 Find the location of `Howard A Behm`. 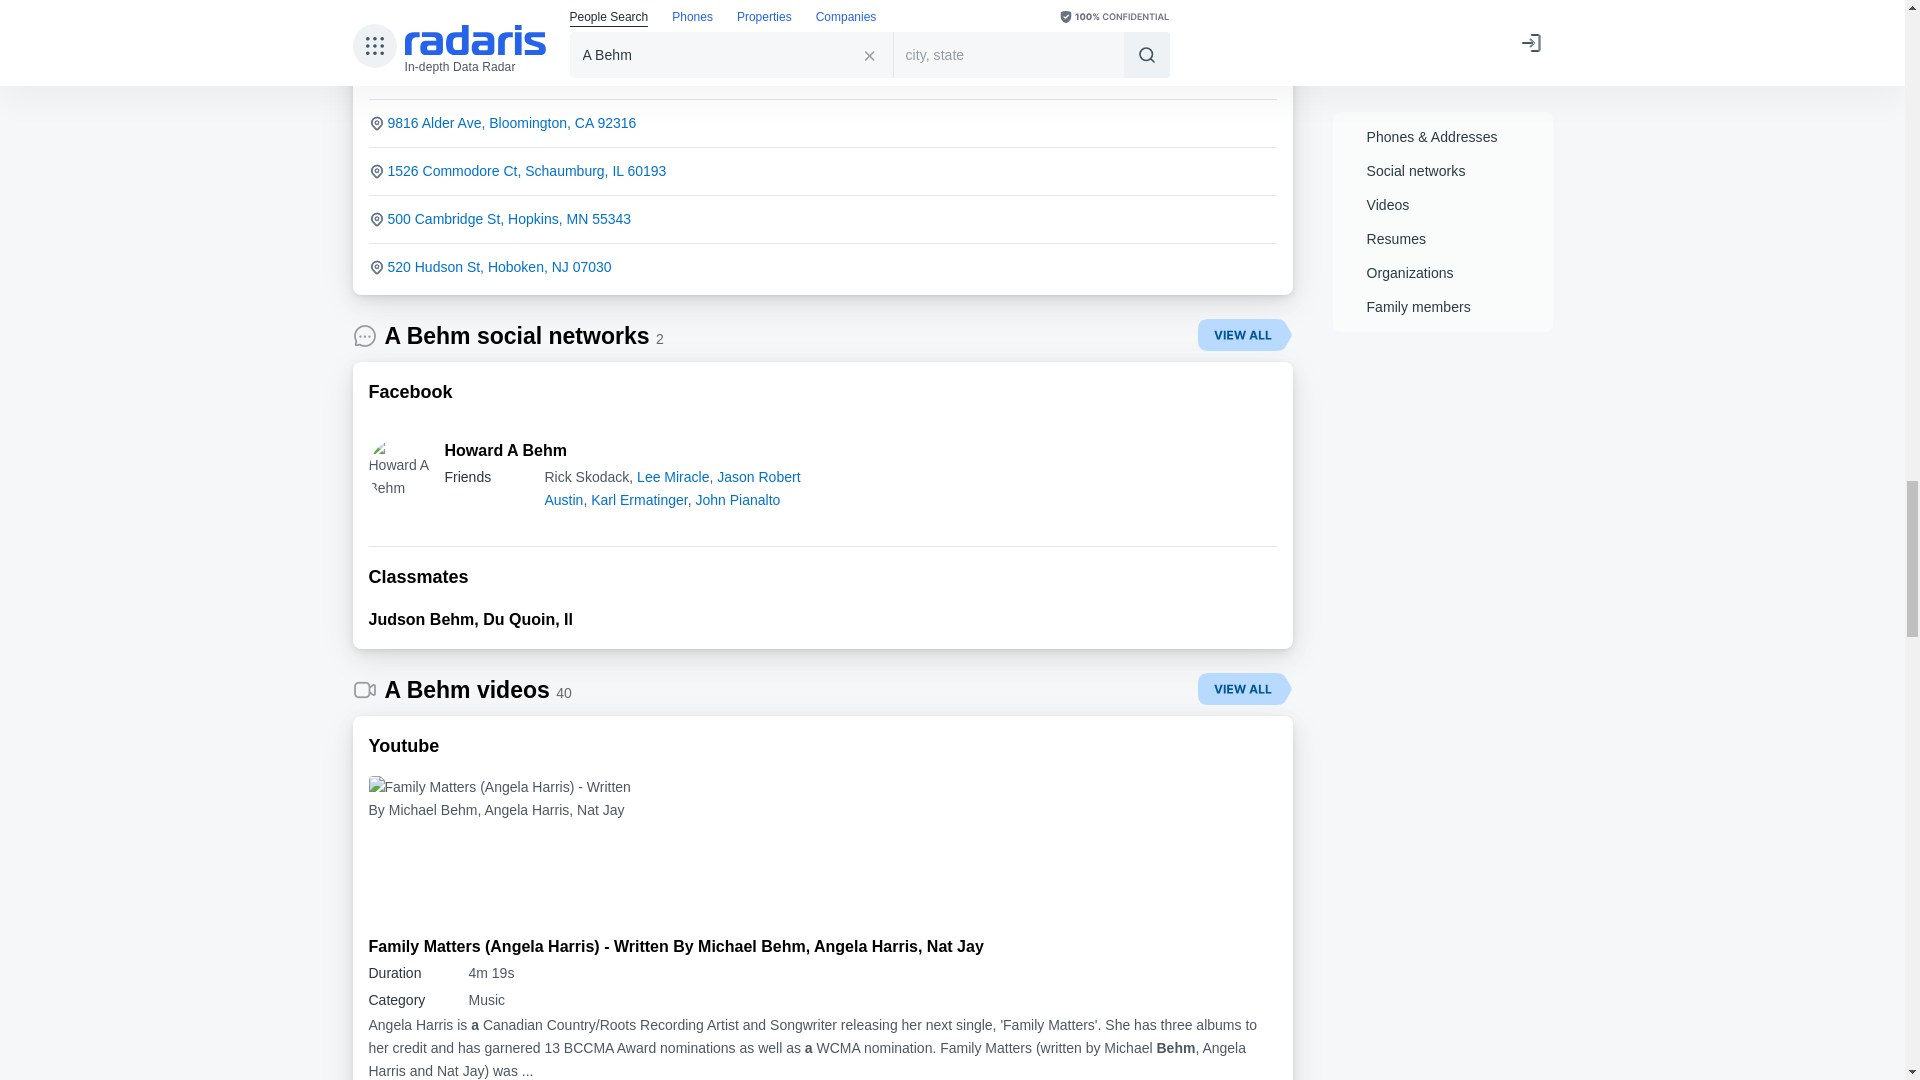

Howard A Behm is located at coordinates (400, 470).